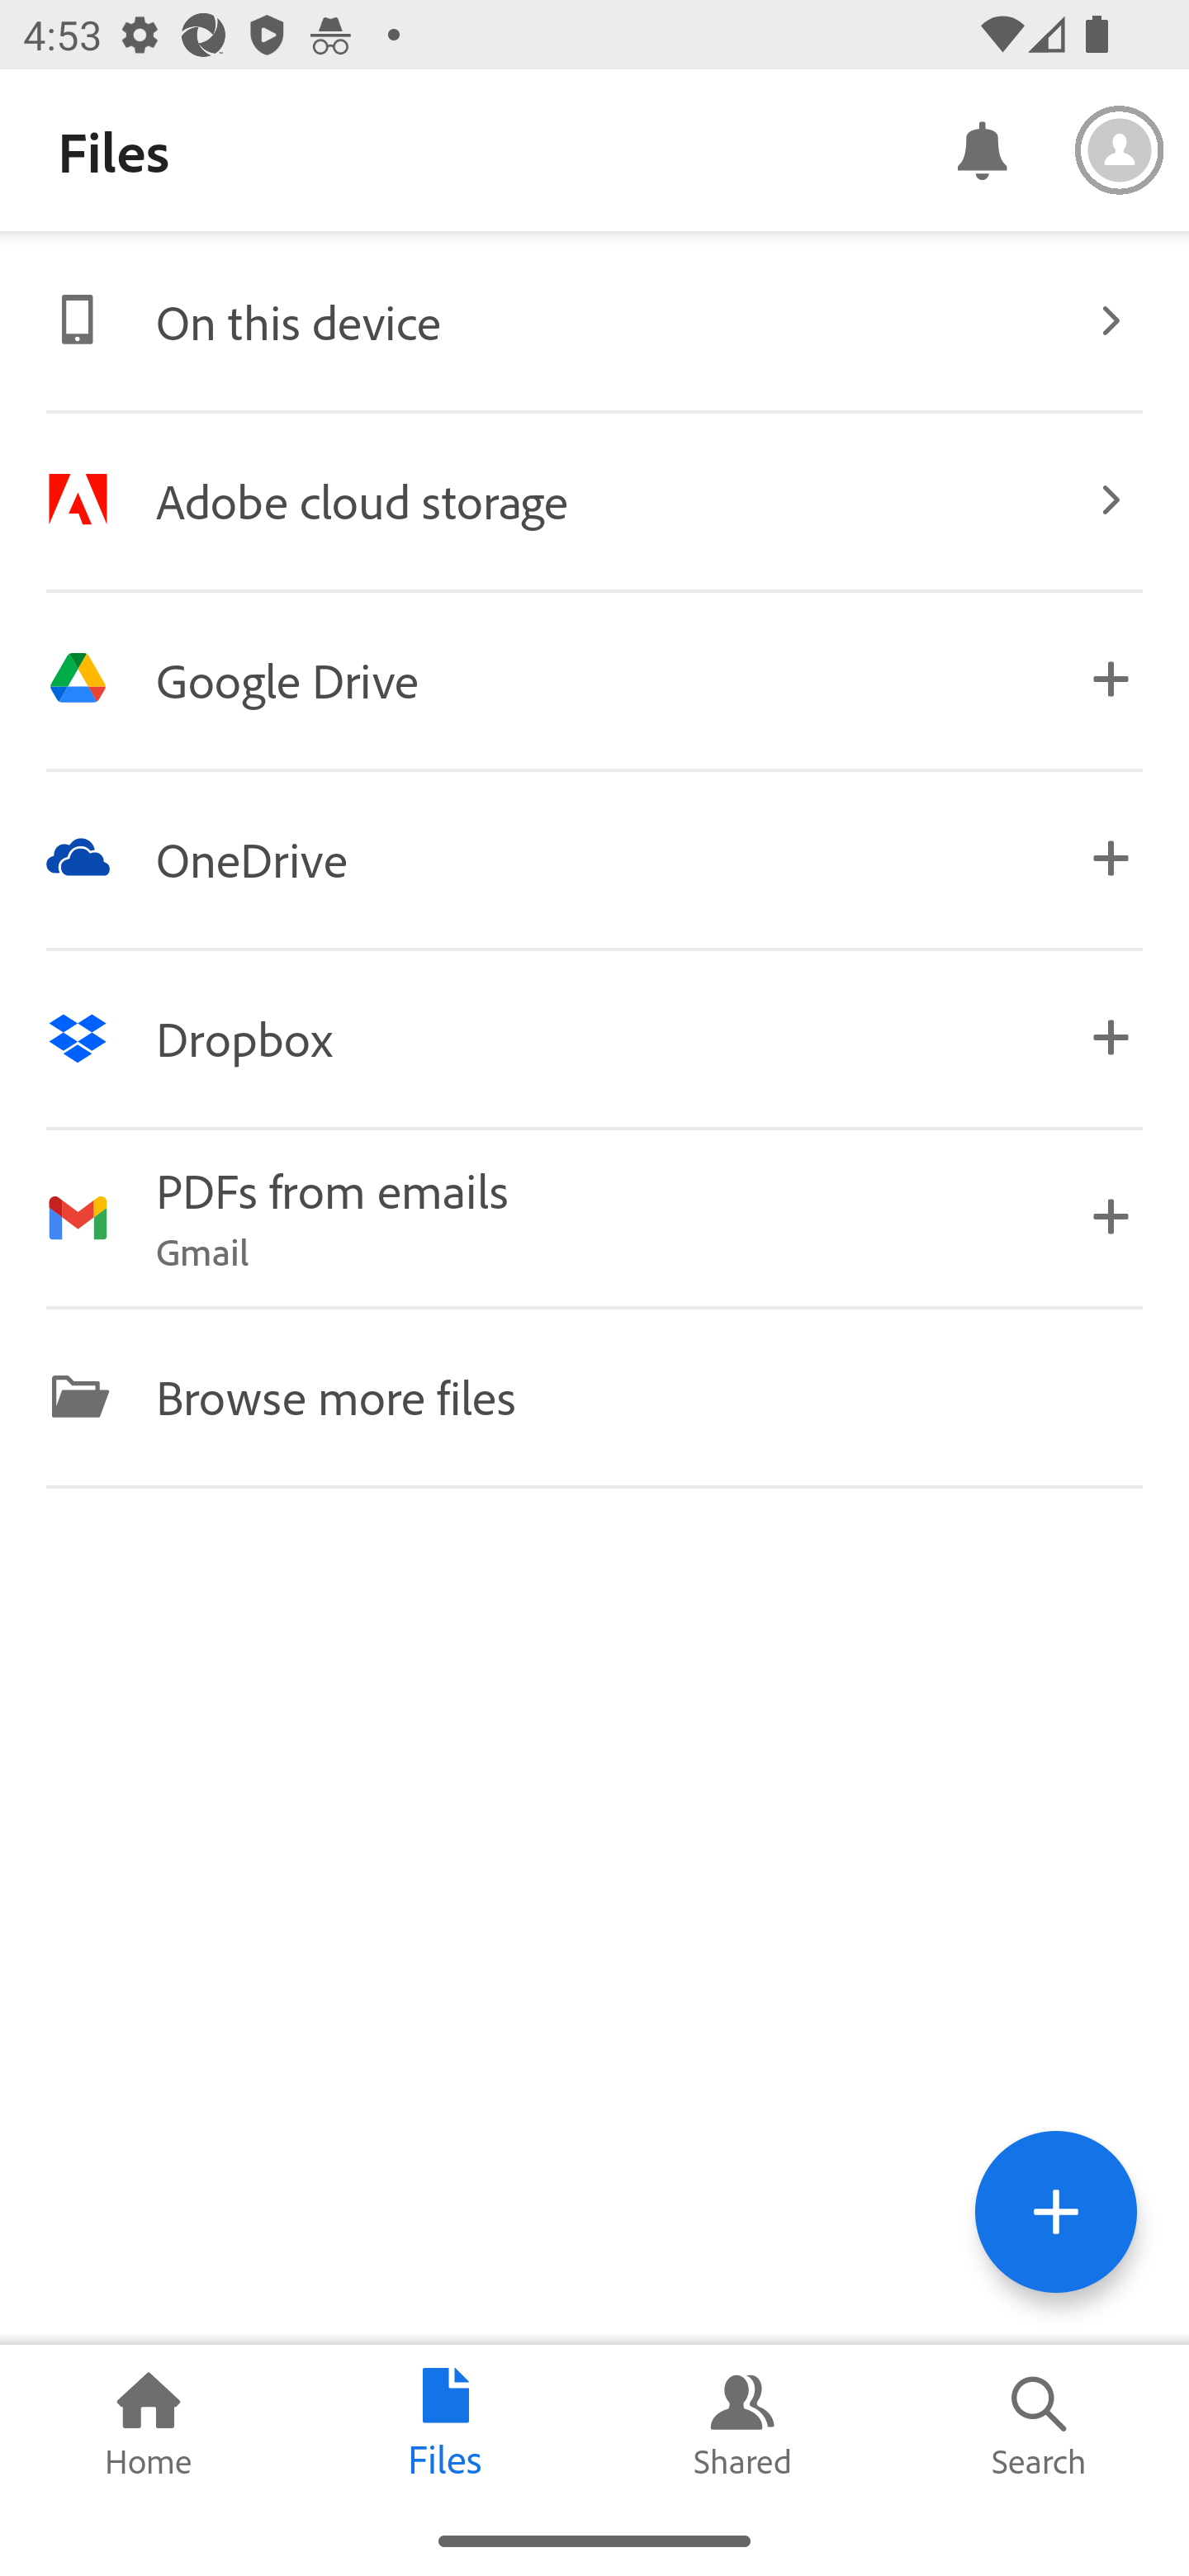  I want to click on Image Adobe cloud storage, so click(594, 500).